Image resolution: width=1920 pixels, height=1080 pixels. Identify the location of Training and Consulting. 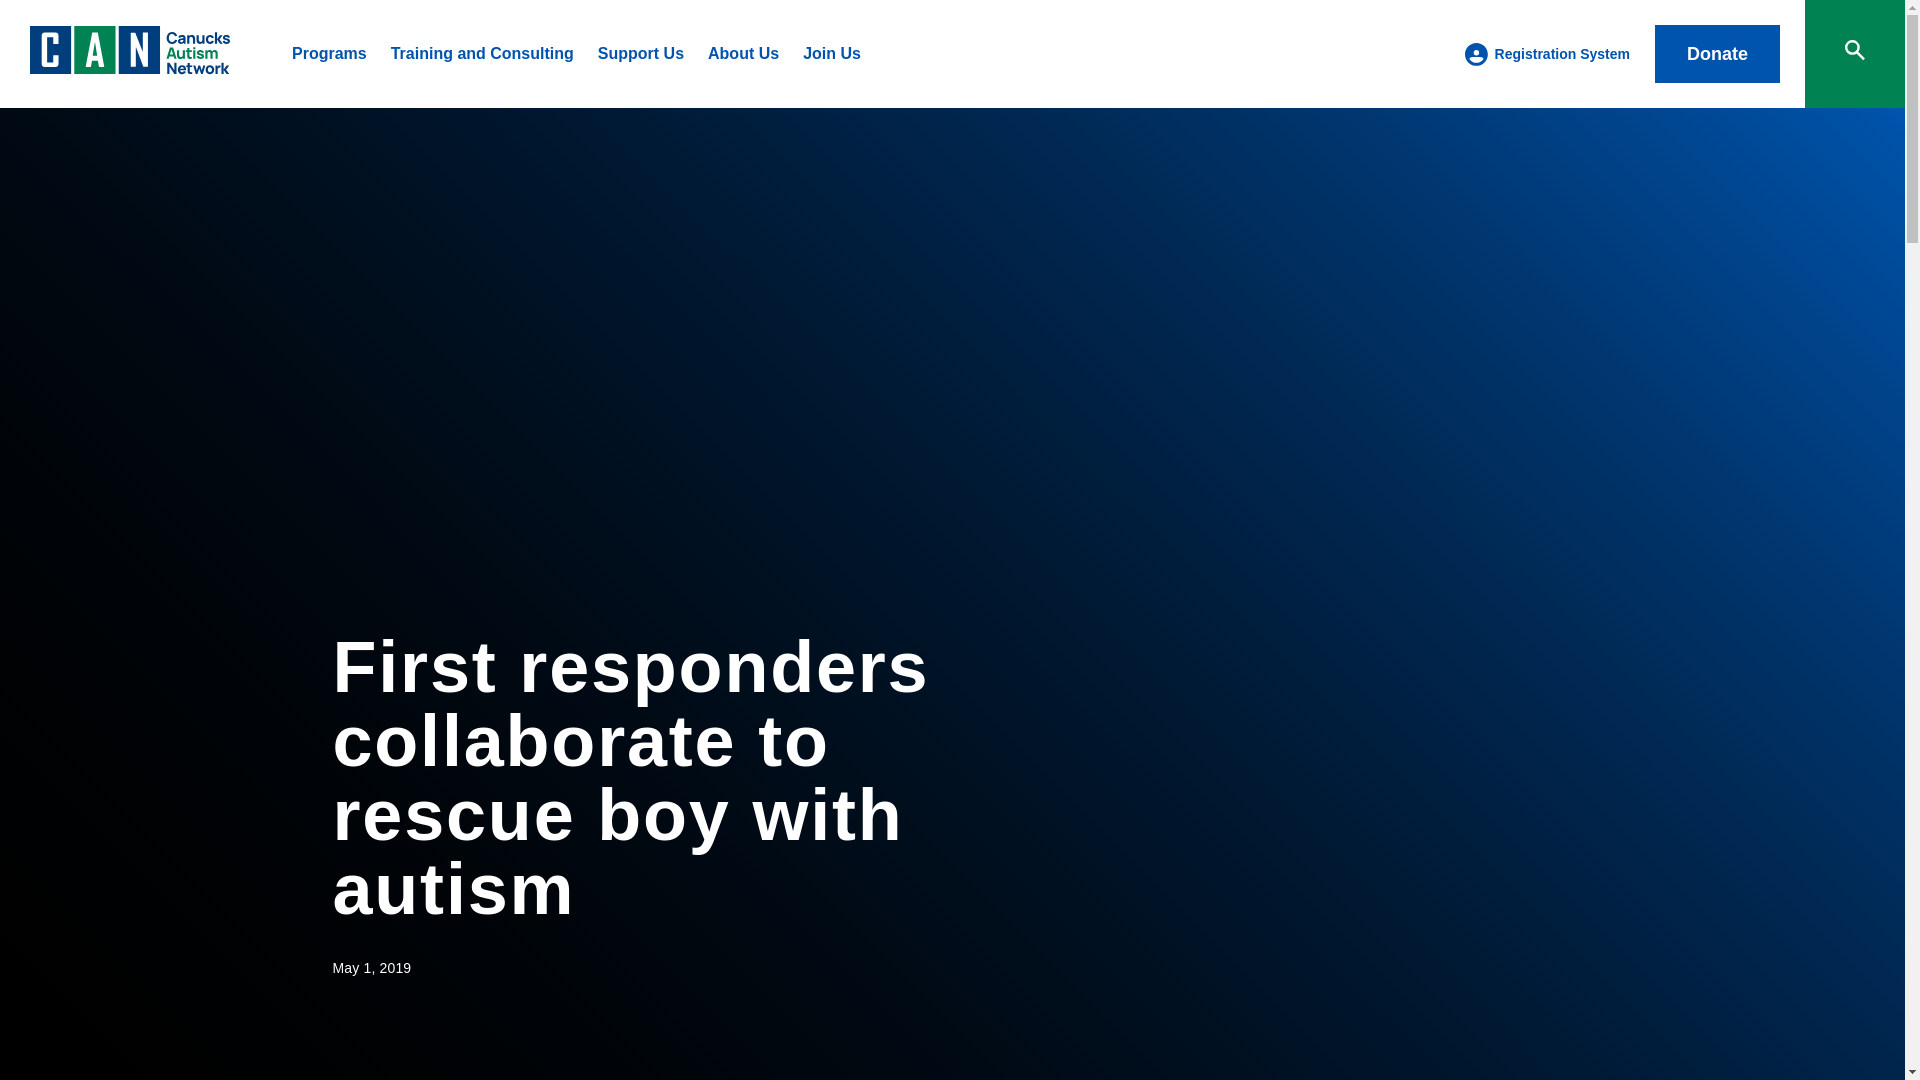
(482, 53).